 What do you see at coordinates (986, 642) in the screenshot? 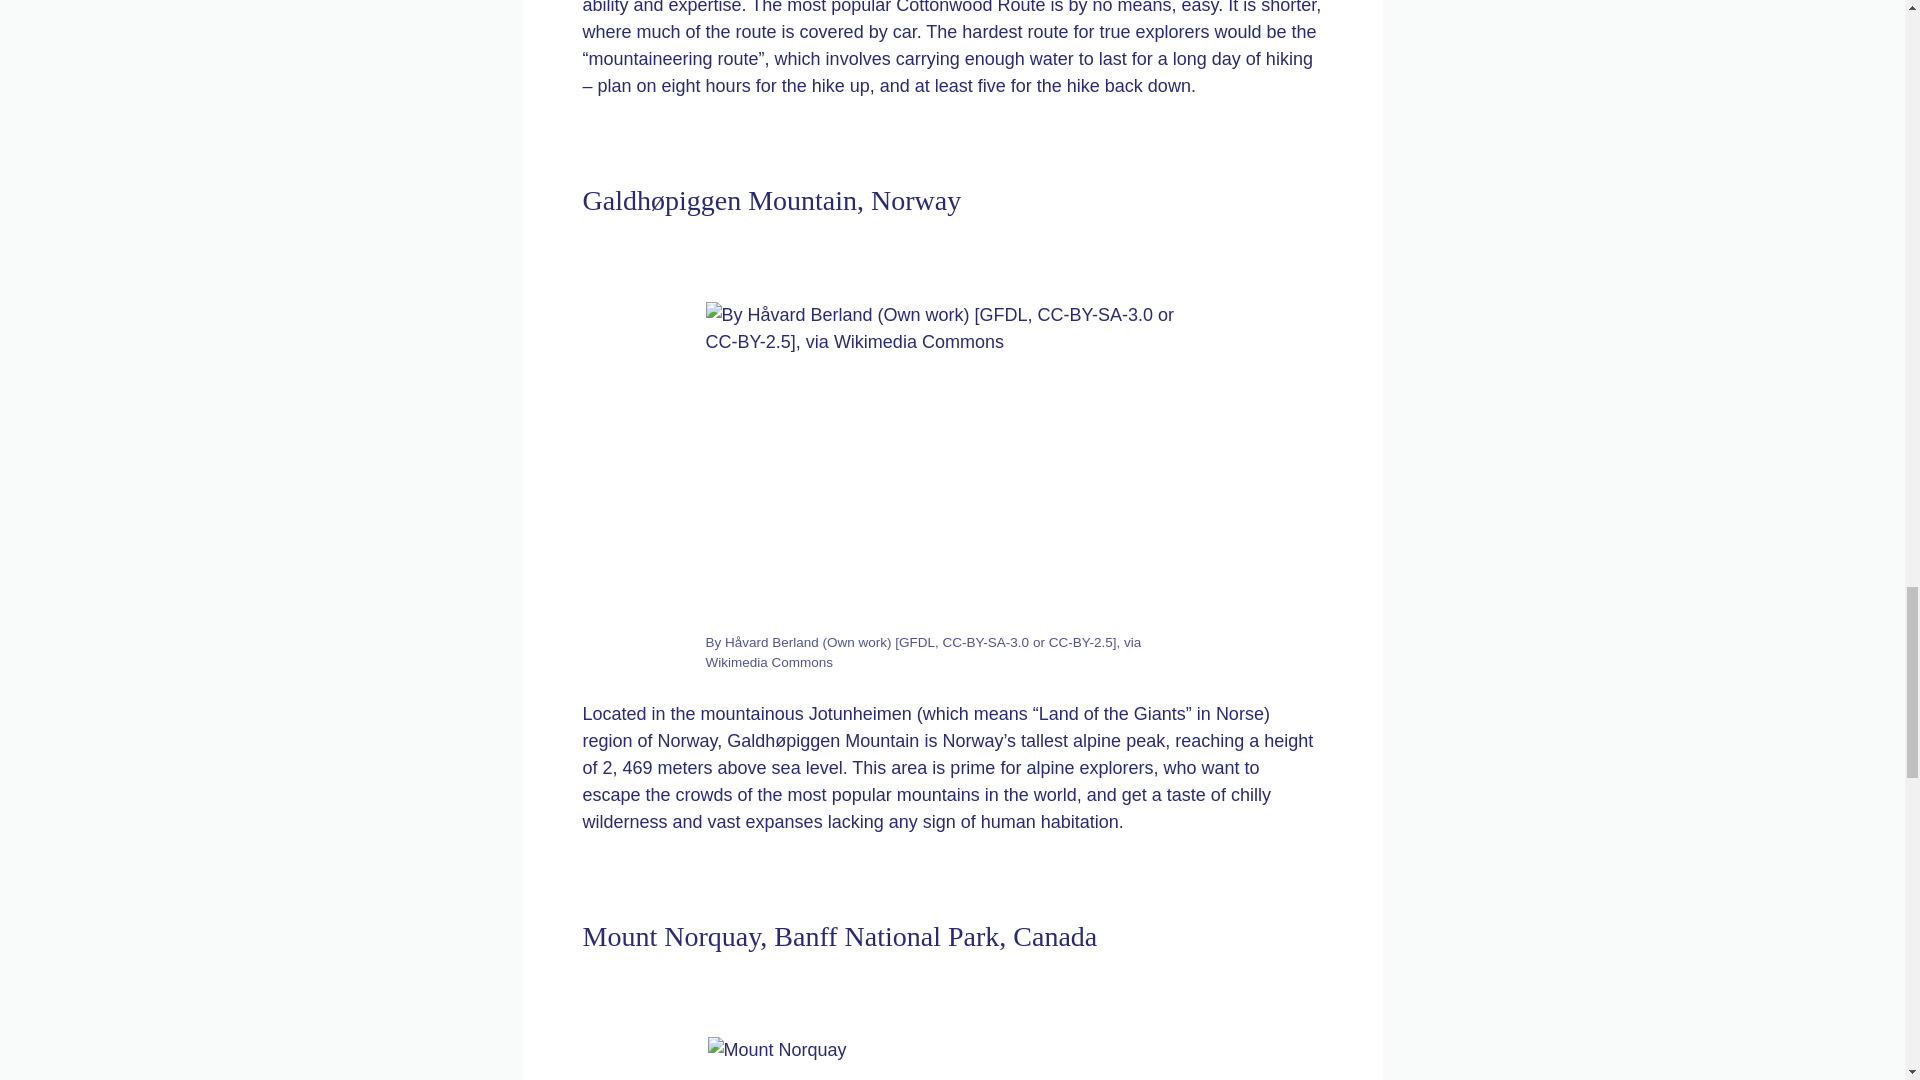
I see `CC-BY-SA-3.0` at bounding box center [986, 642].